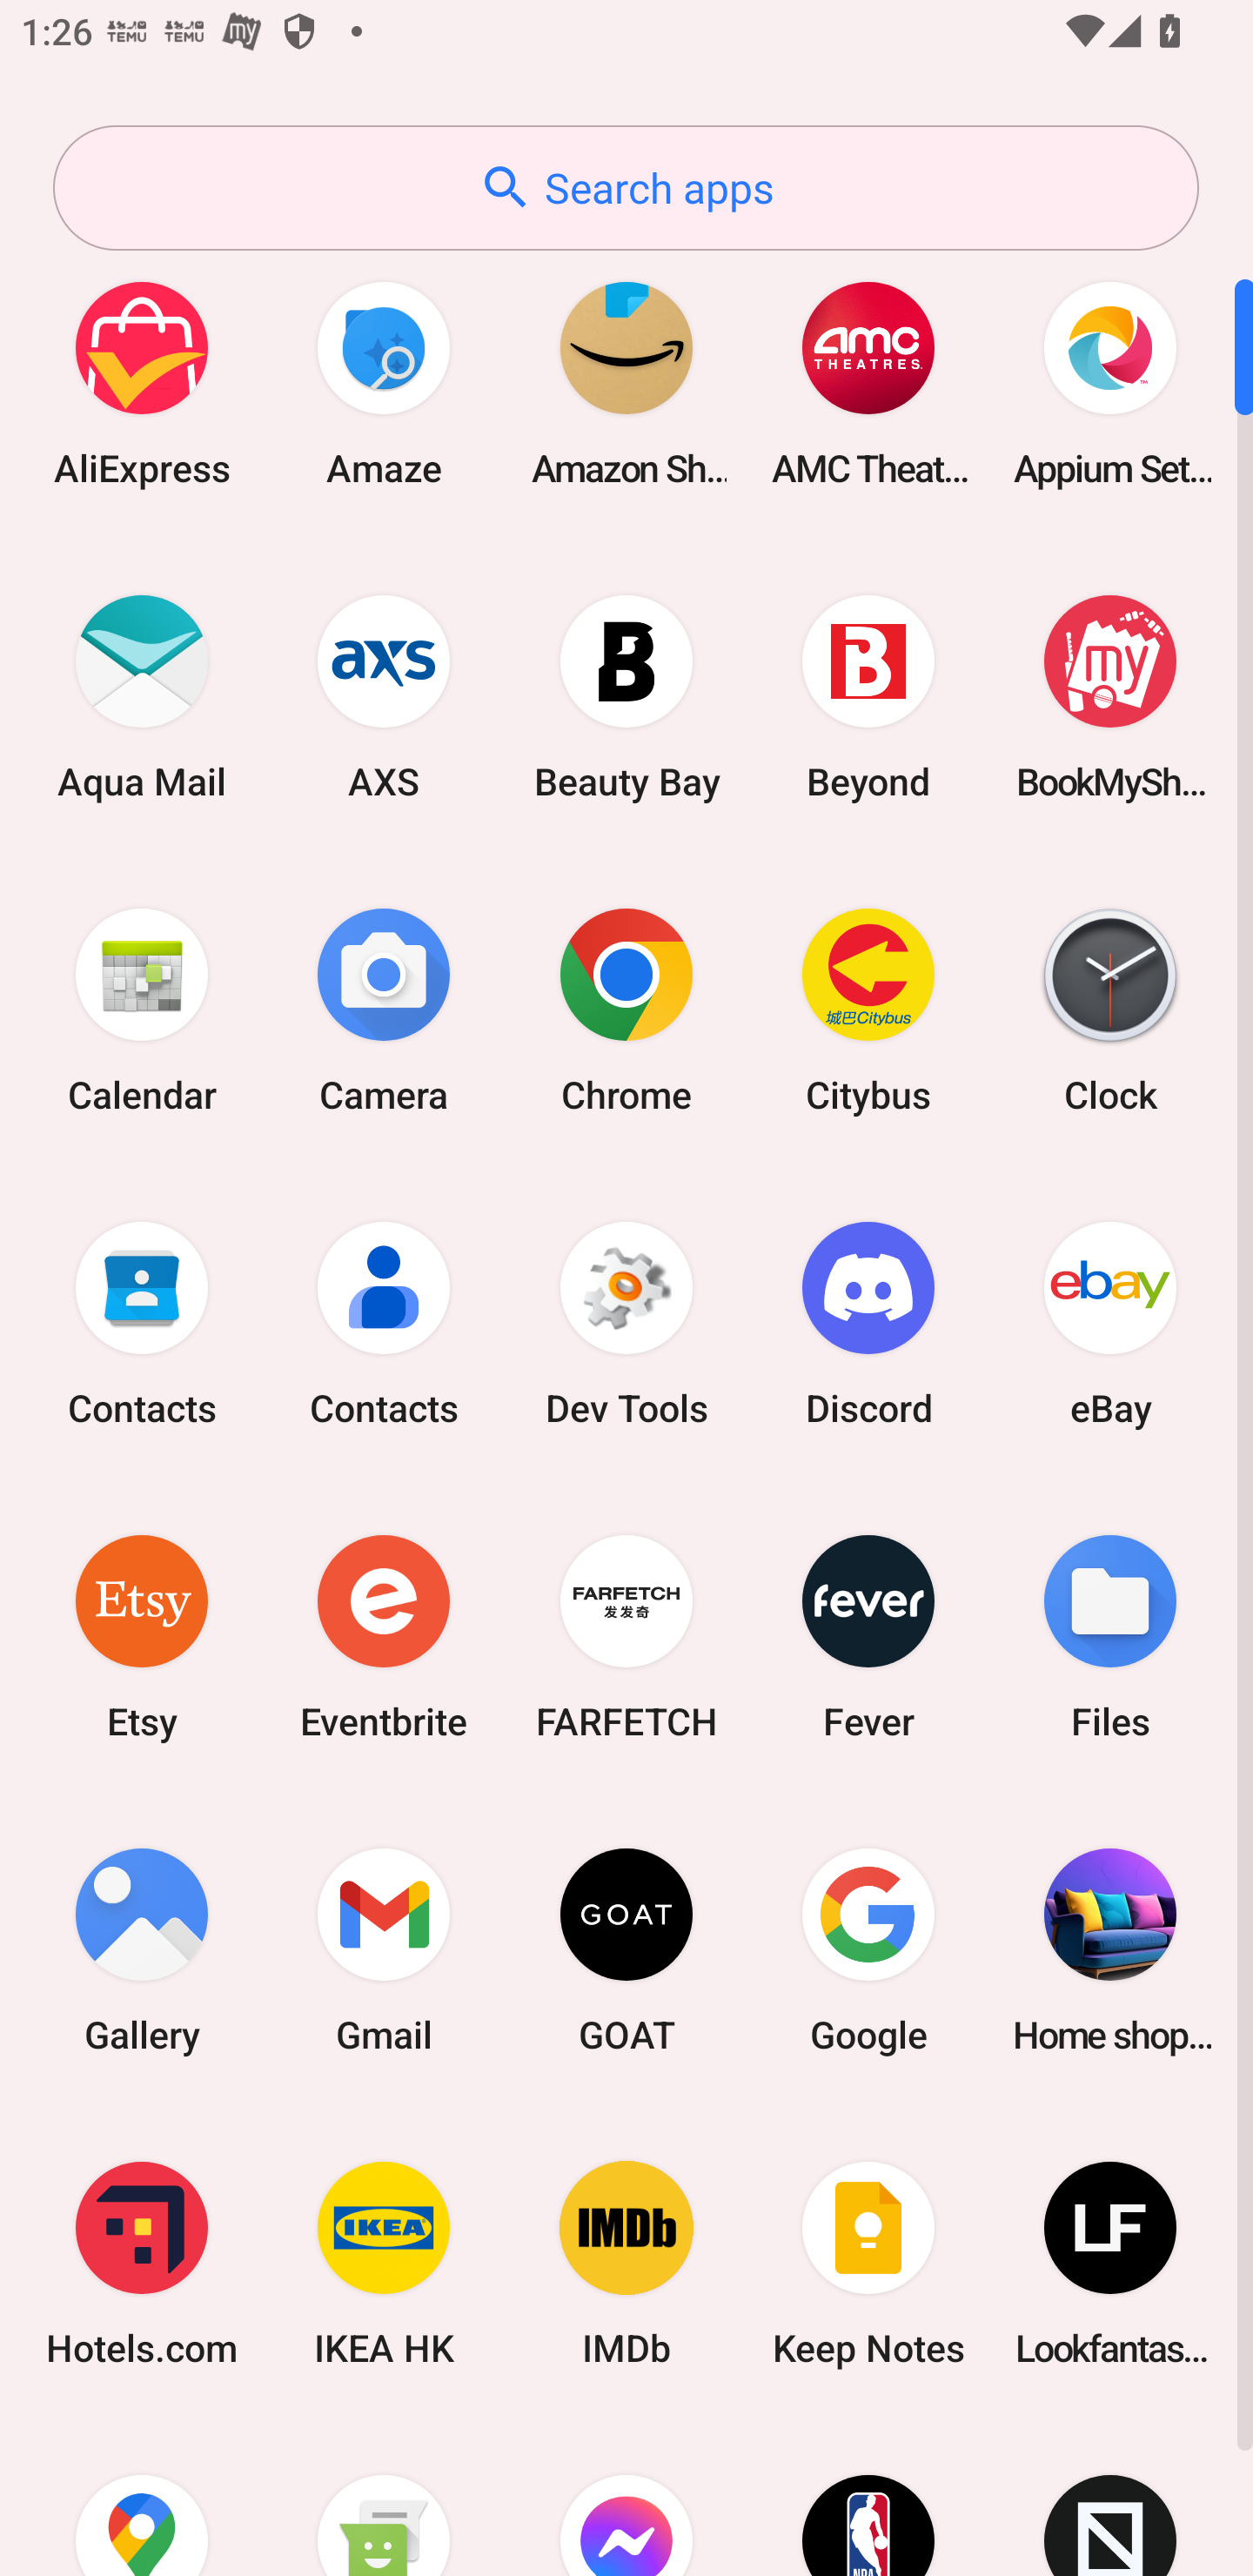 This screenshot has height=2576, width=1253. I want to click on Chrome, so click(626, 1010).